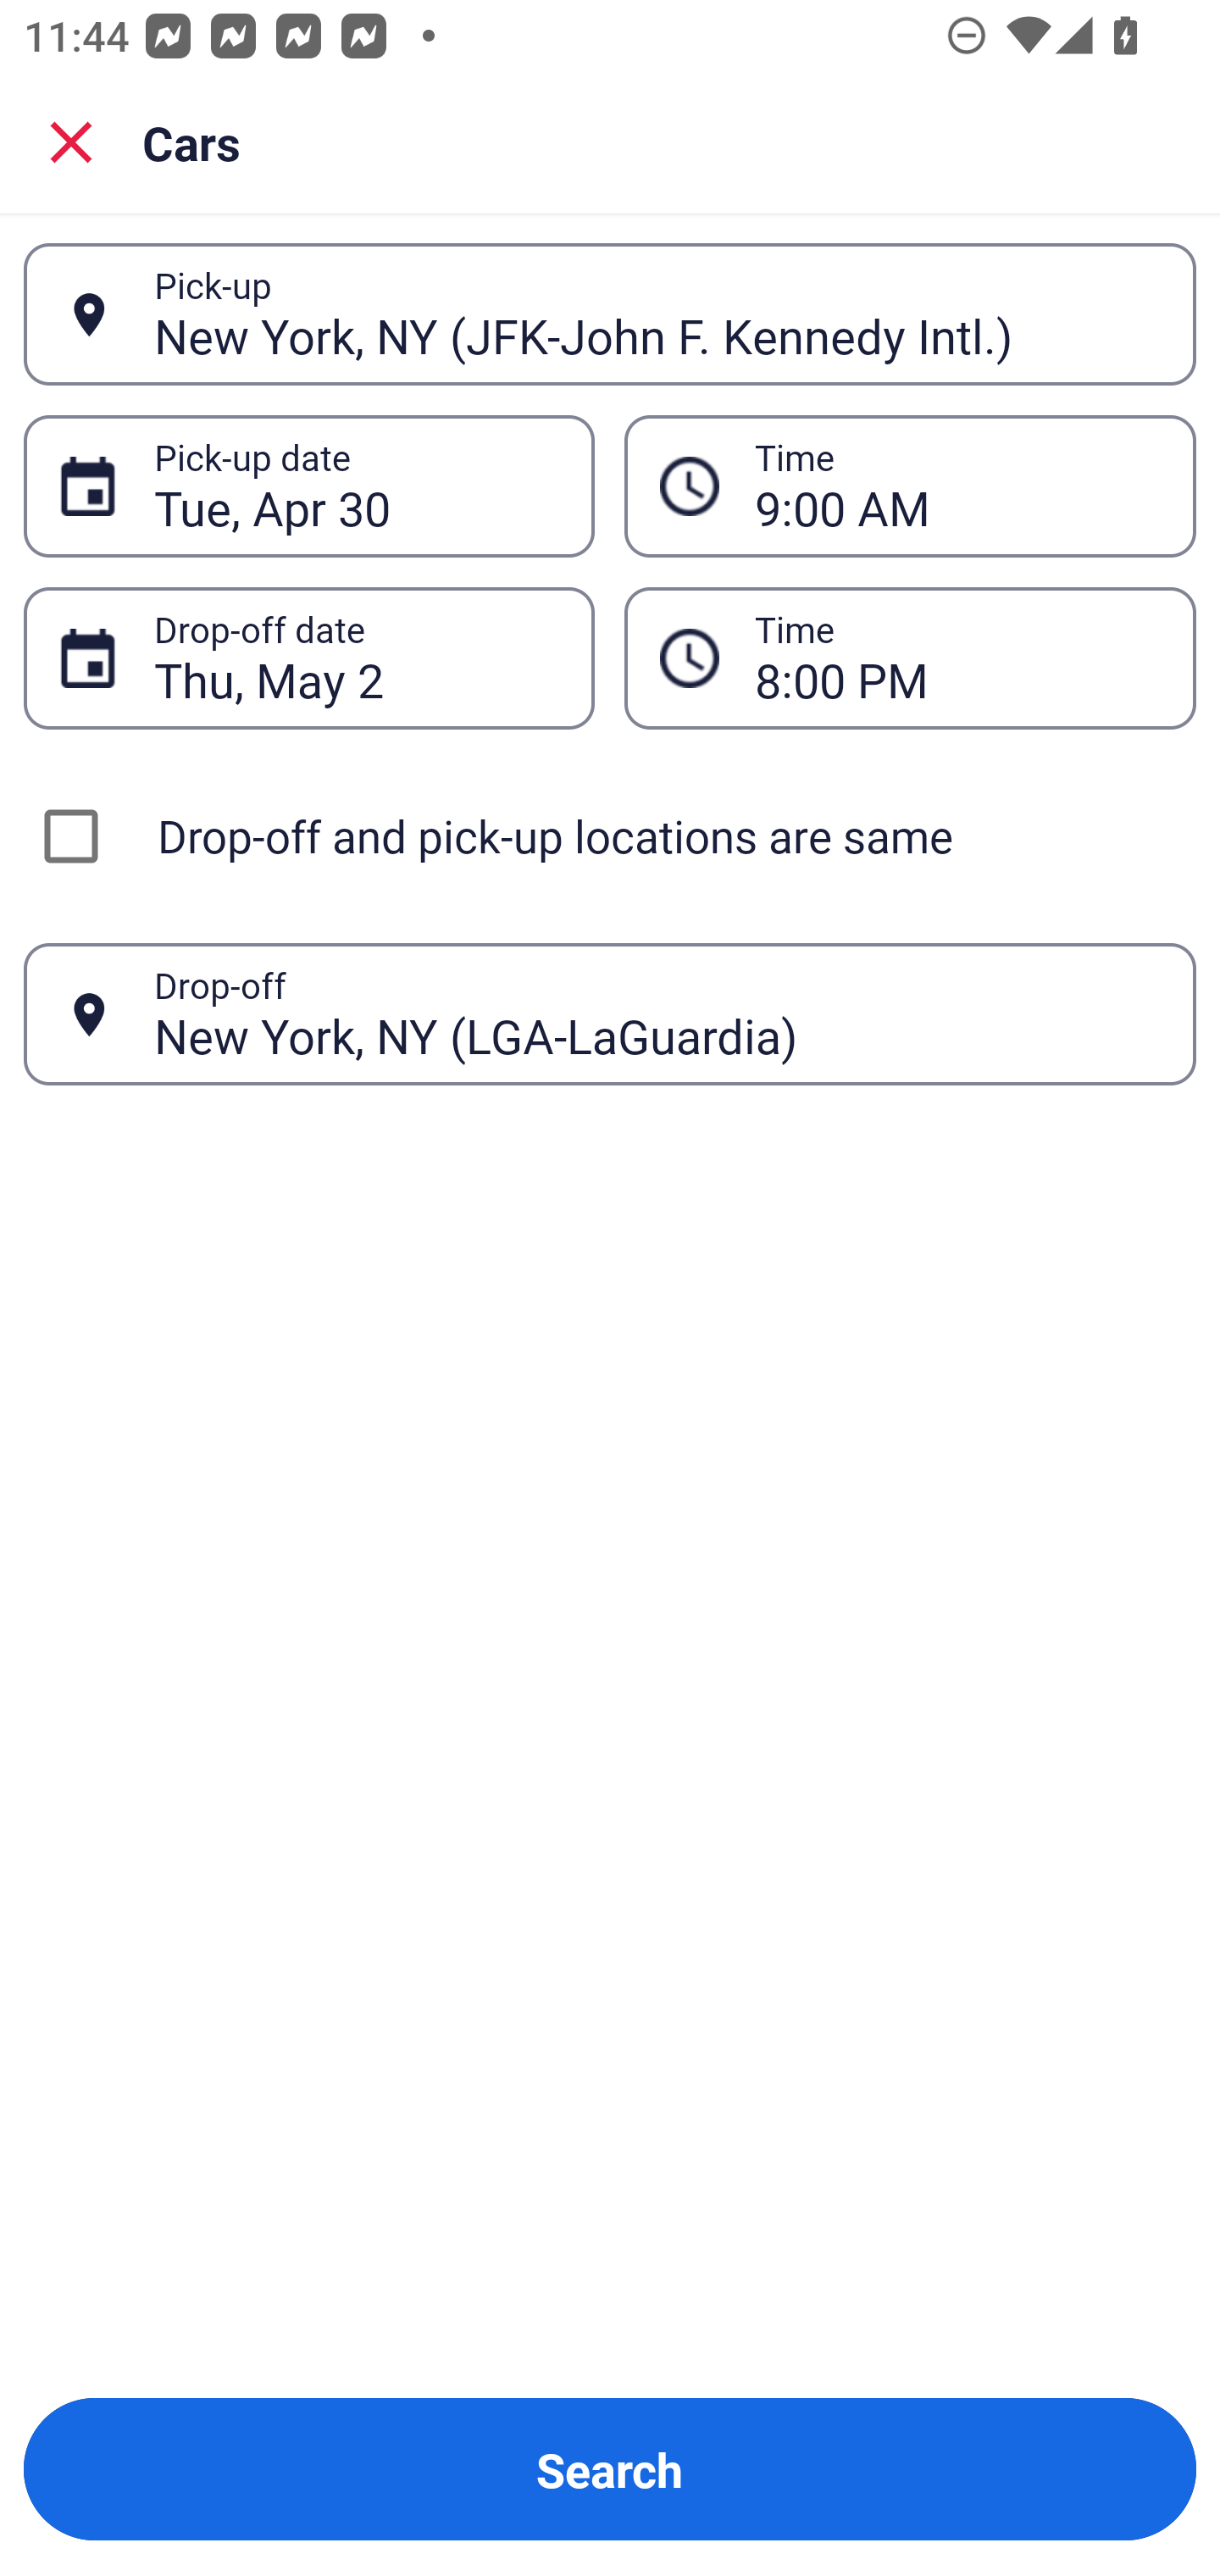 This screenshot has width=1220, height=2576. I want to click on Search Button Search, so click(610, 2469).